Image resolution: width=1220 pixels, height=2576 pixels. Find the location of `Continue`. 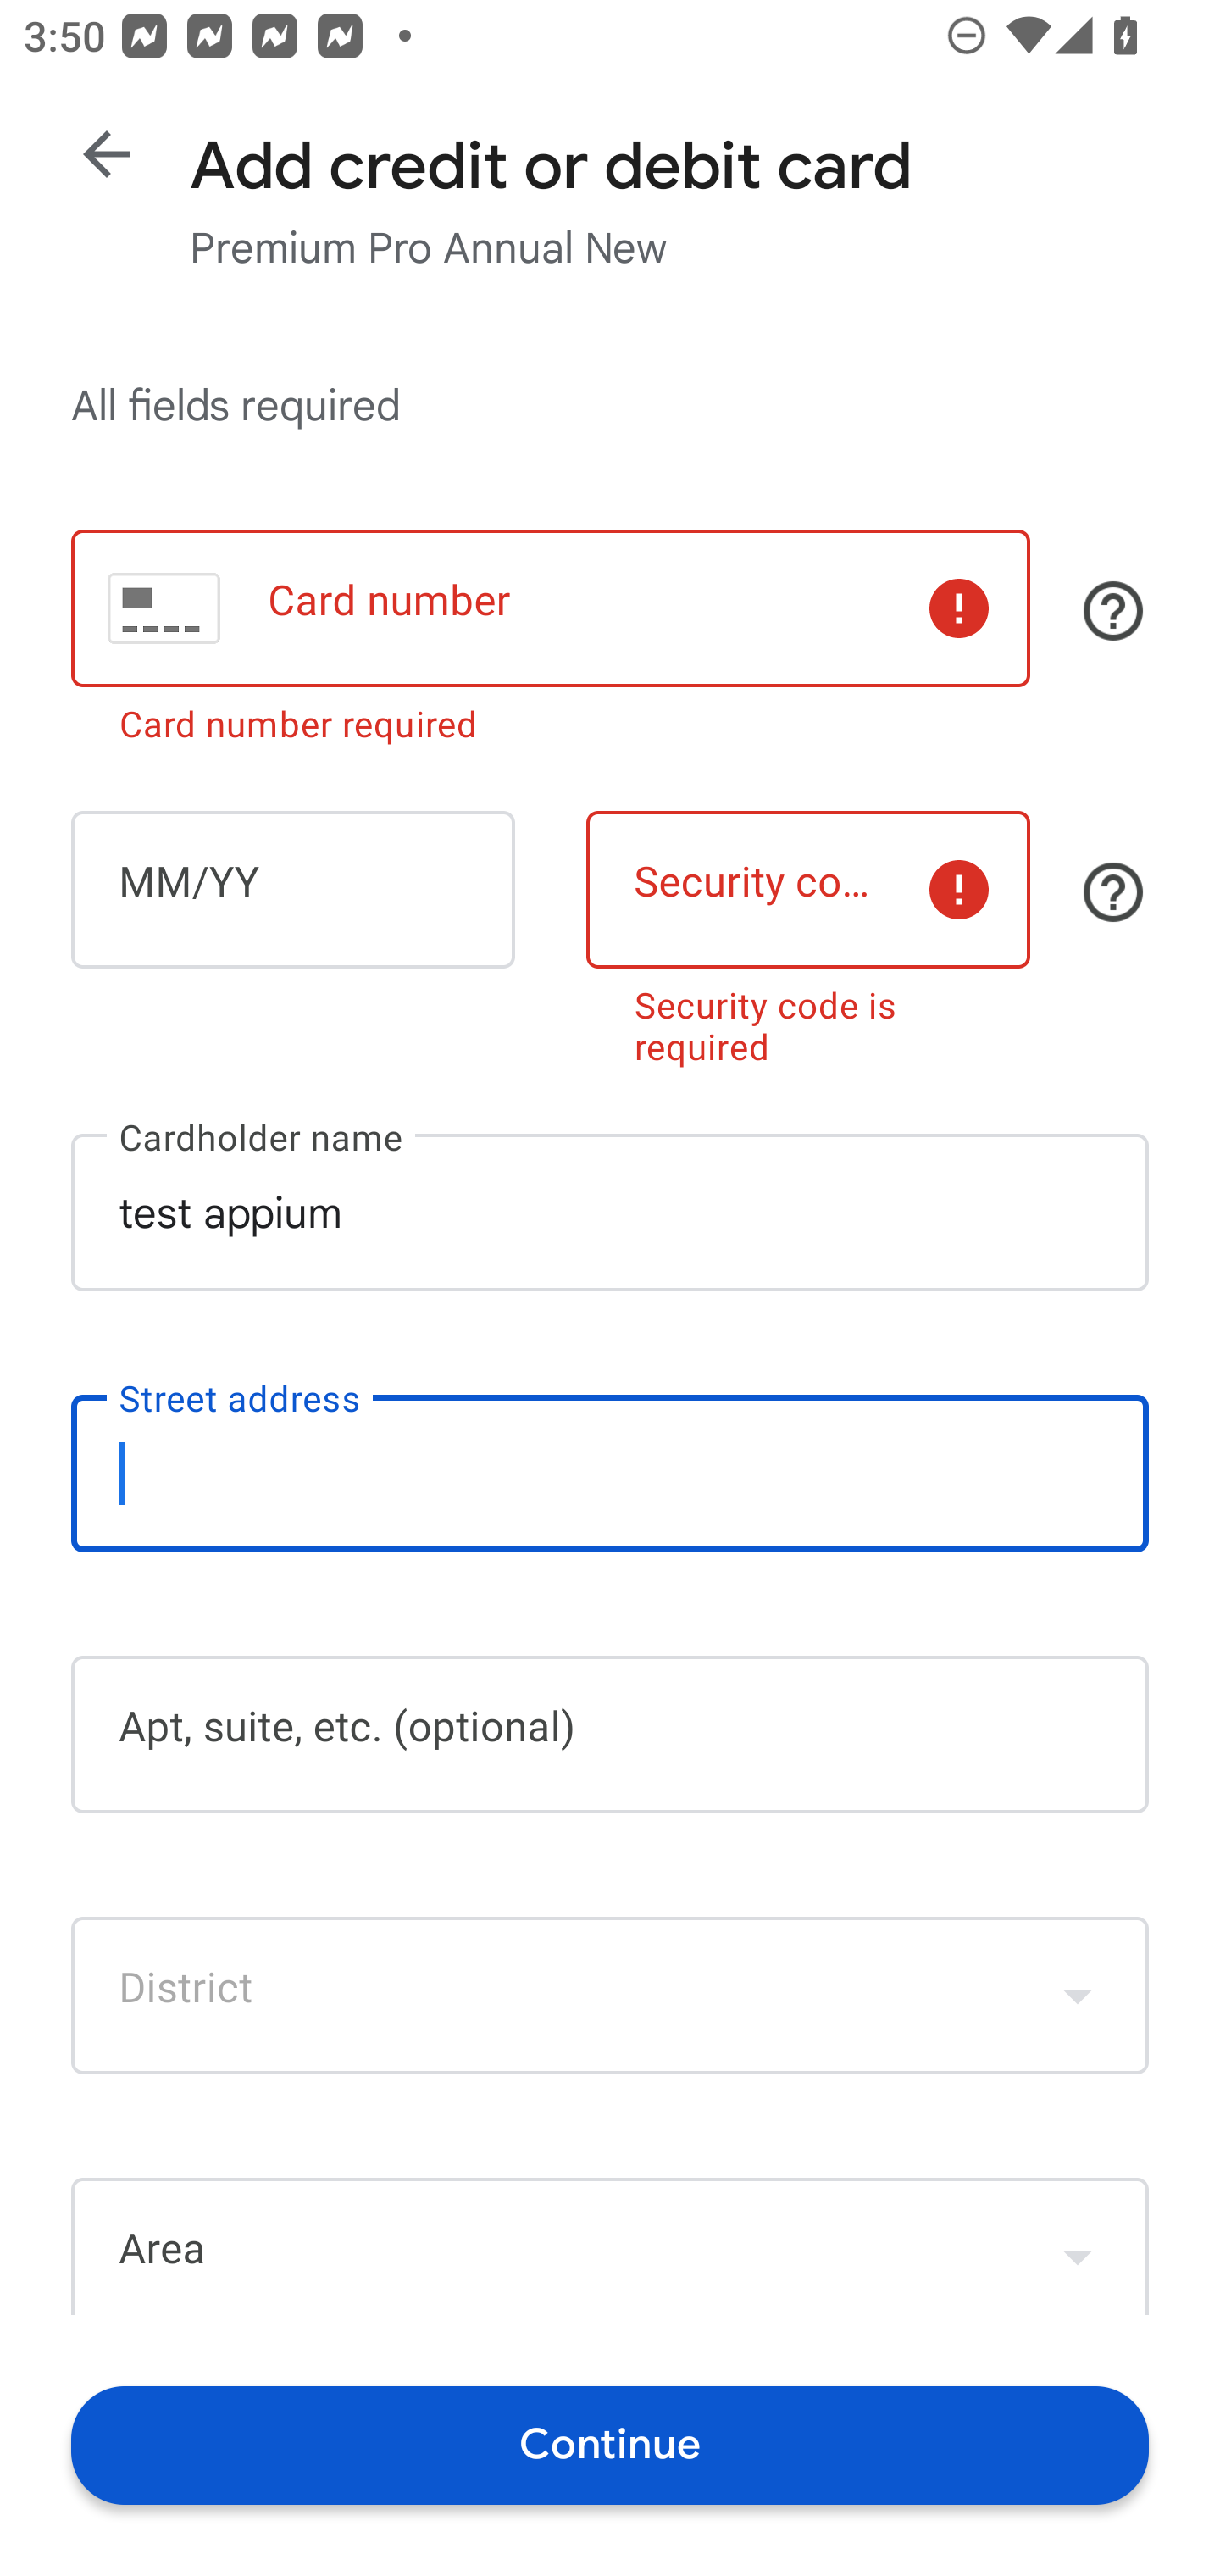

Continue is located at coordinates (610, 2444).